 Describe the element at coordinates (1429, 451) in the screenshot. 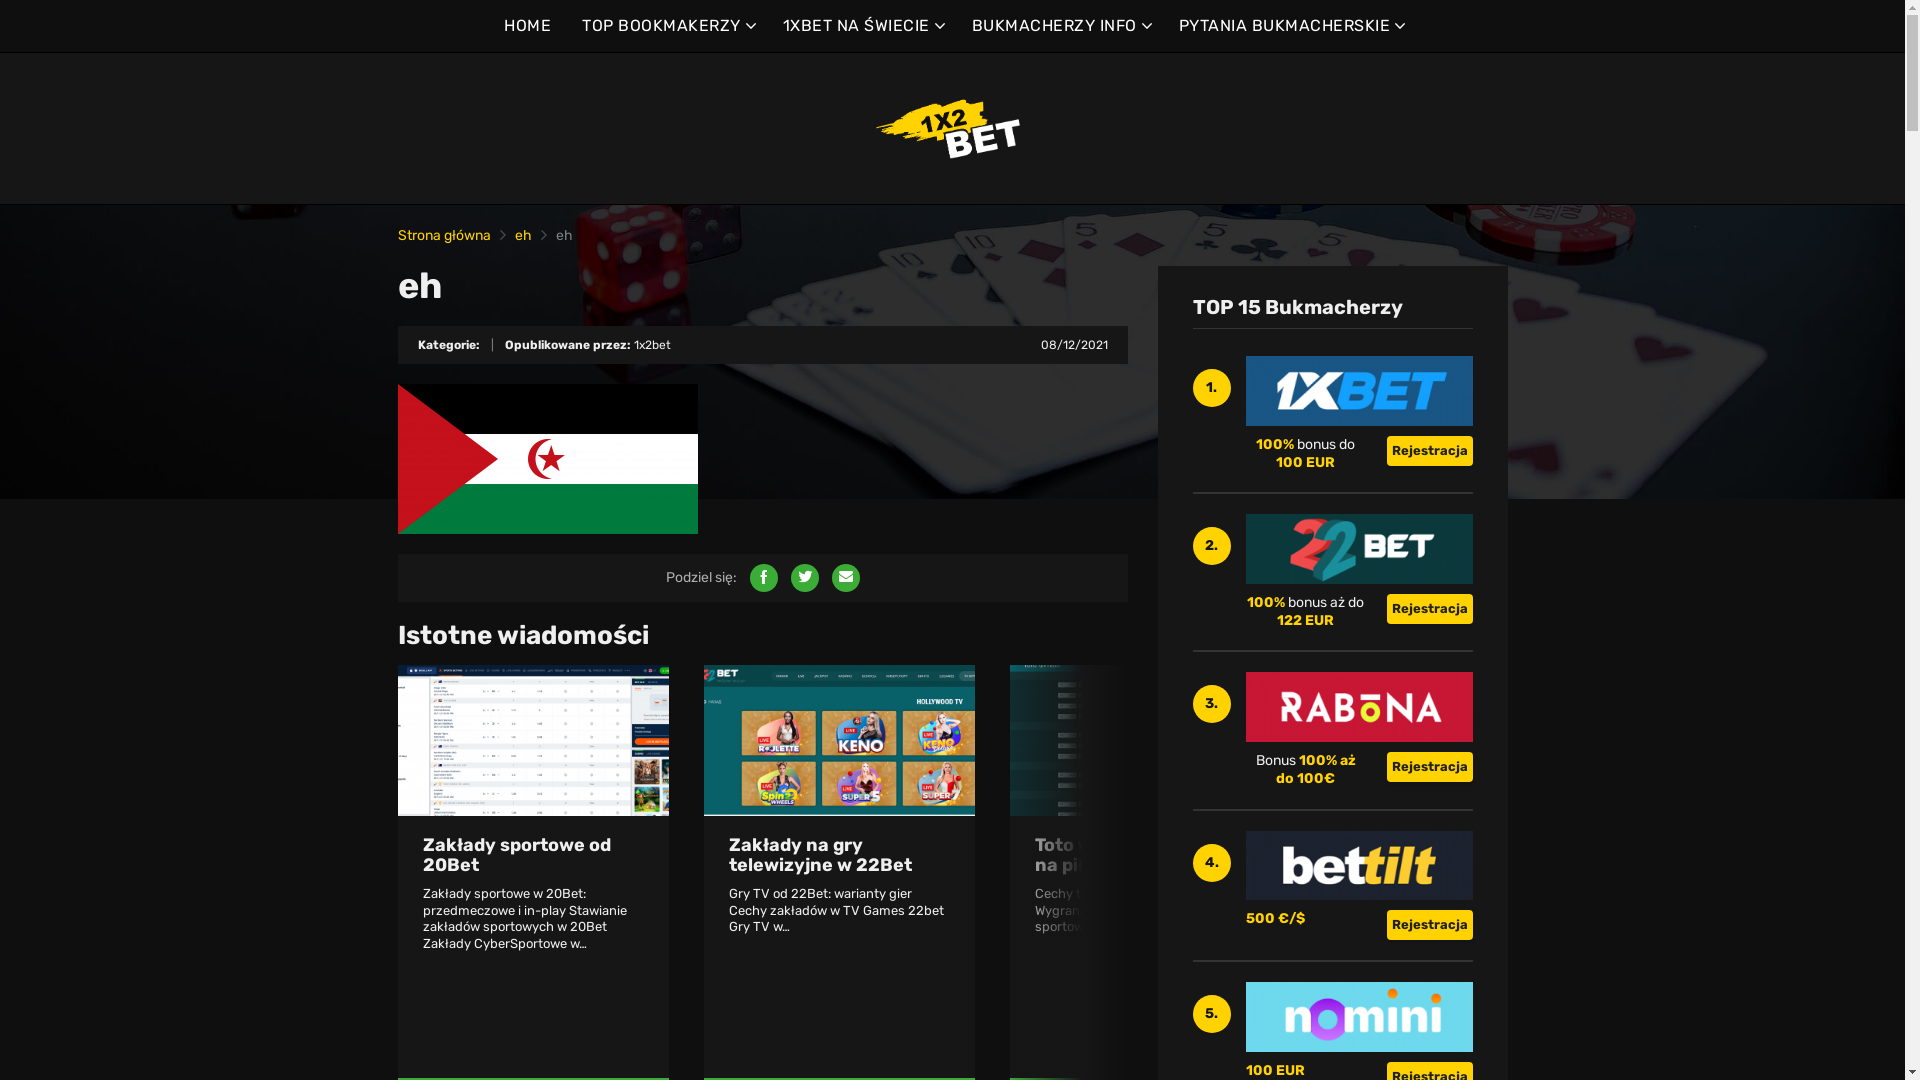

I see `Rejestracja` at that location.